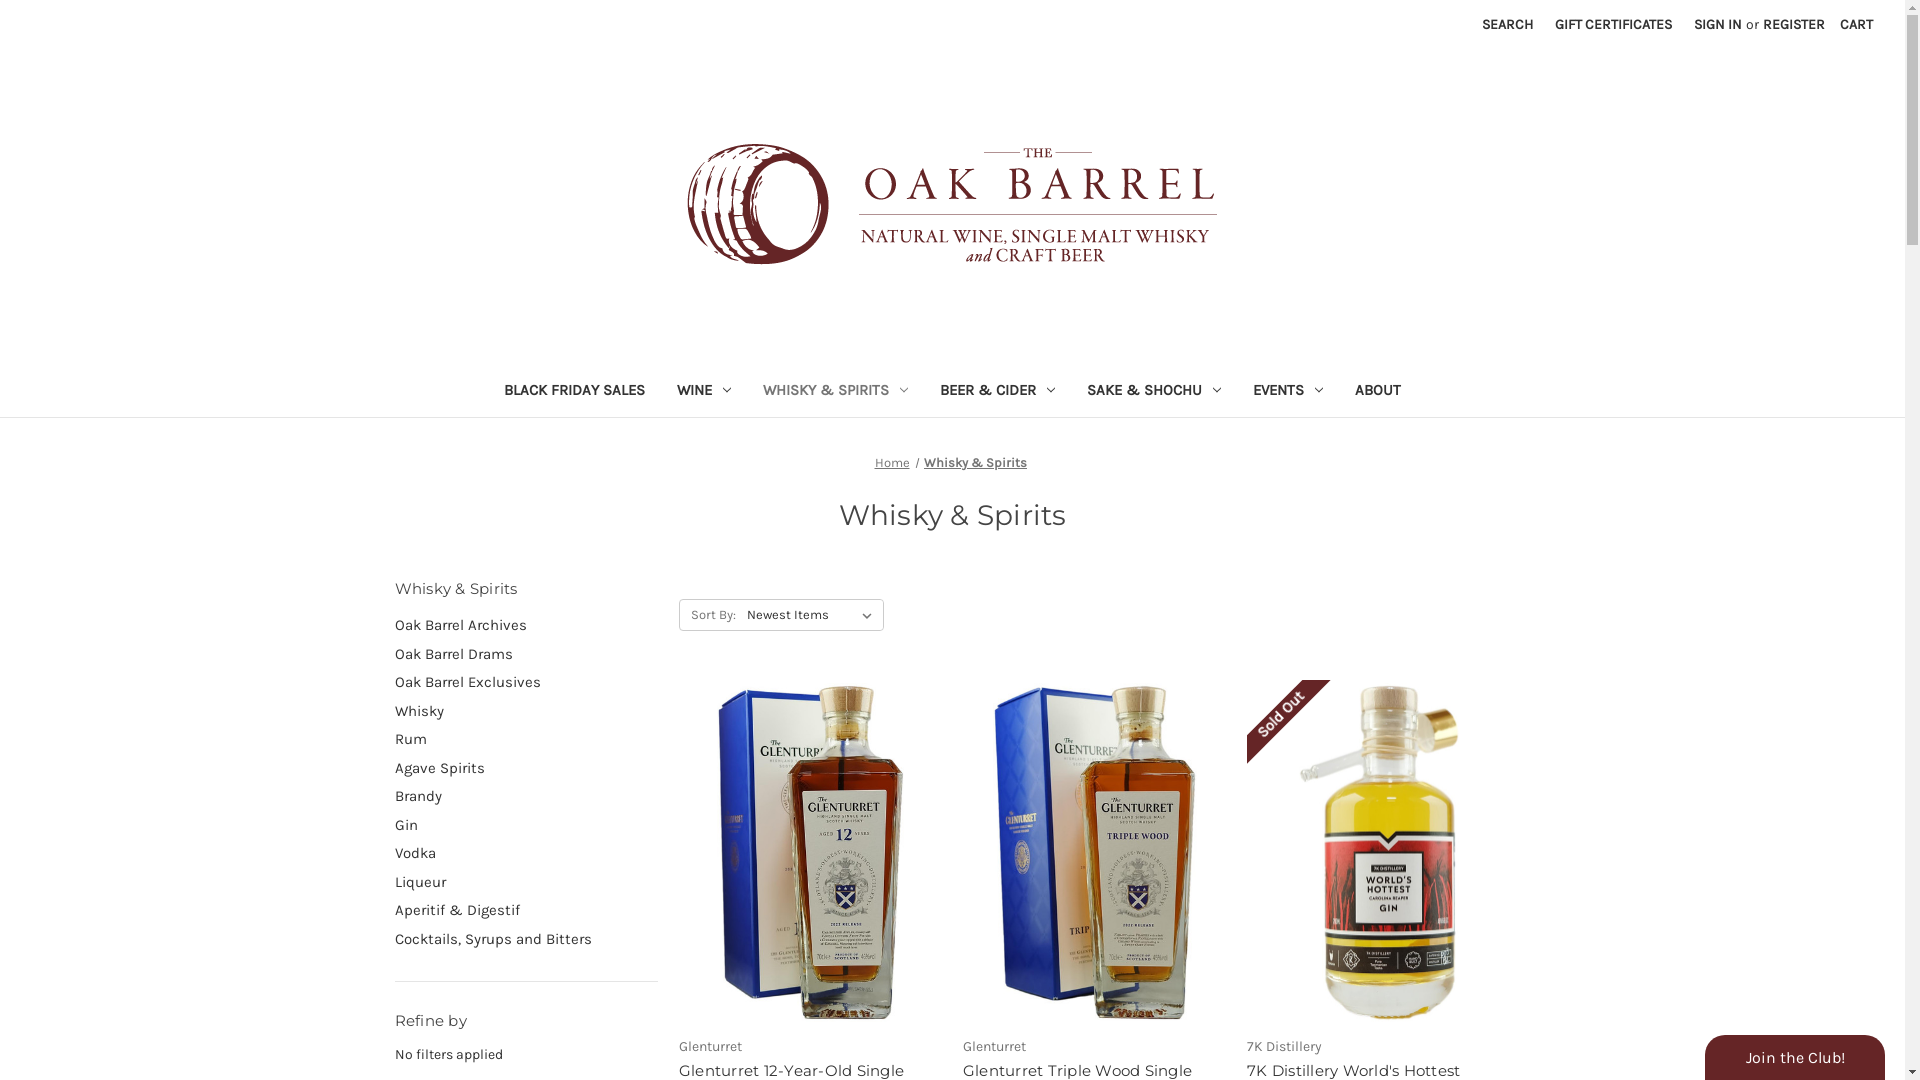 This screenshot has height=1080, width=1920. Describe the element at coordinates (952, 205) in the screenshot. I see `The Oak Barrel` at that location.